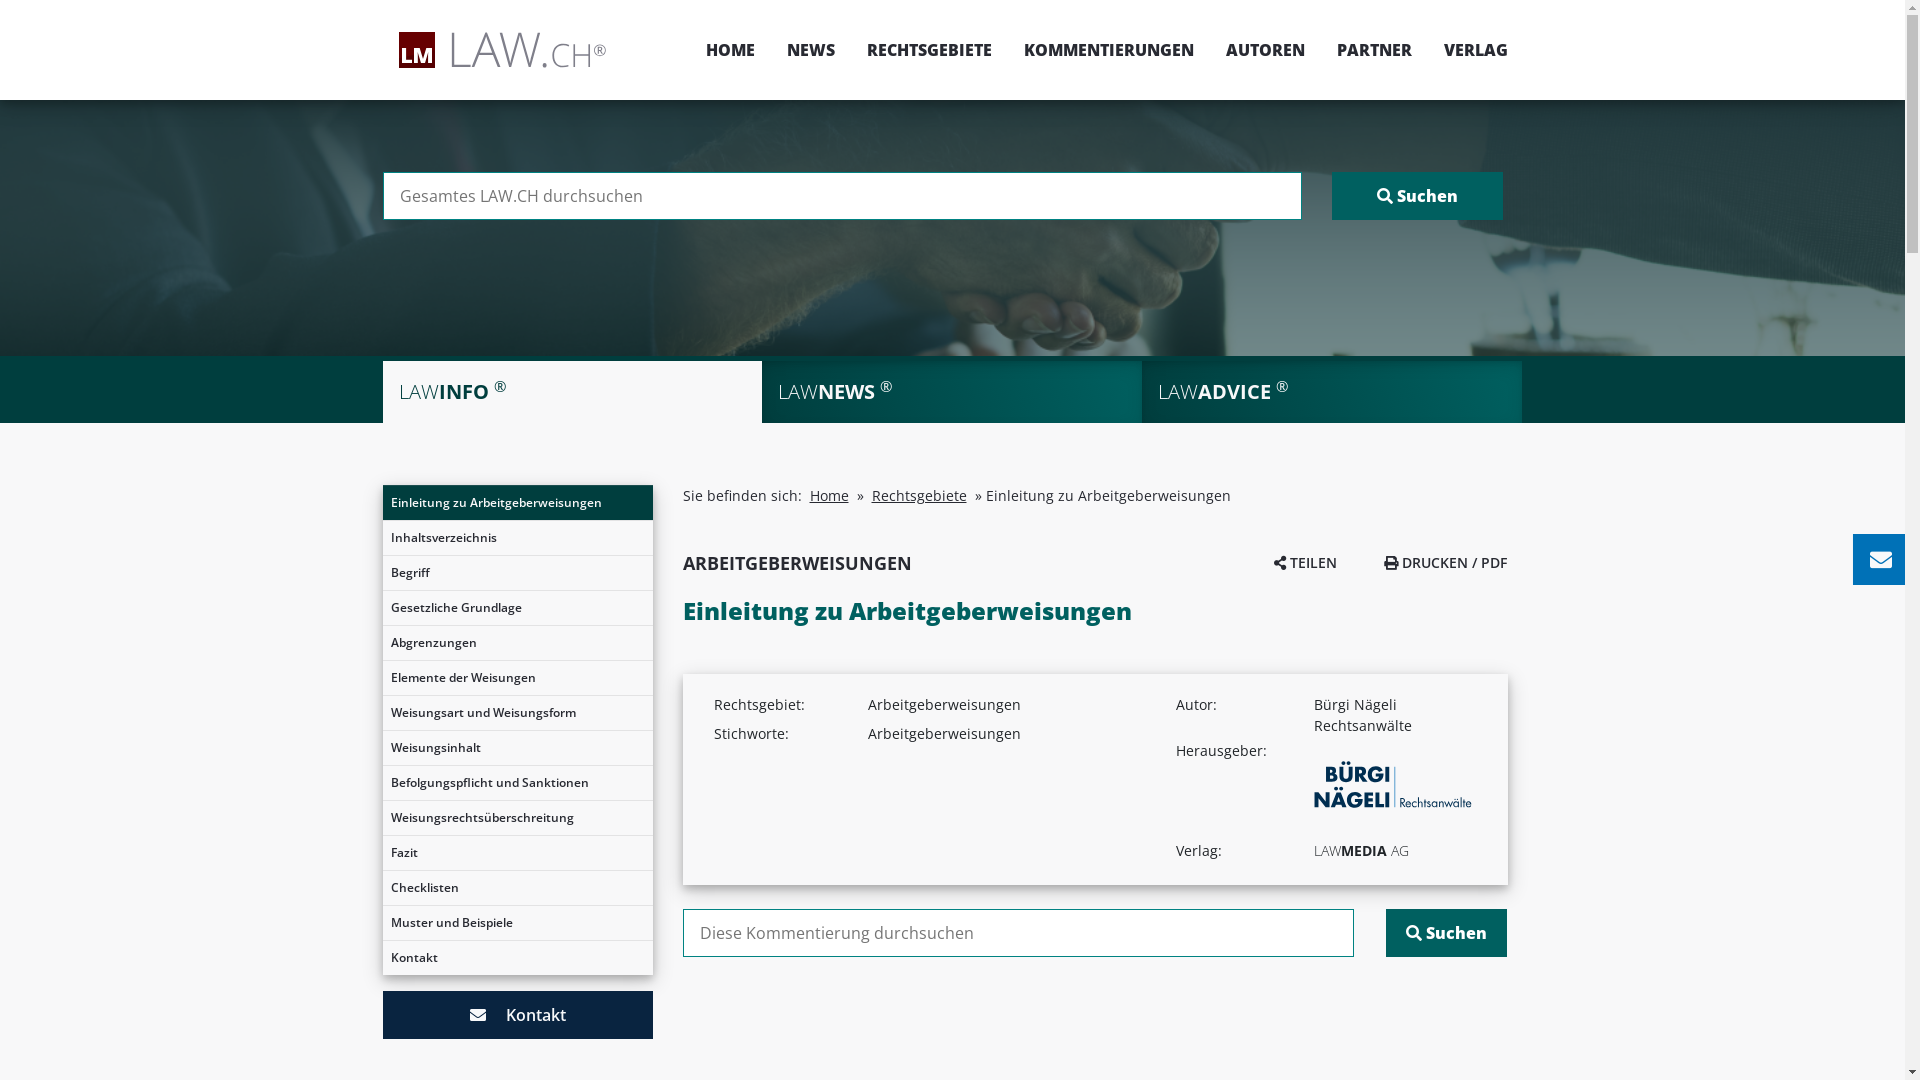 This screenshot has height=1080, width=1920. Describe the element at coordinates (1446, 562) in the screenshot. I see ` DRUCKEN / PDF` at that location.